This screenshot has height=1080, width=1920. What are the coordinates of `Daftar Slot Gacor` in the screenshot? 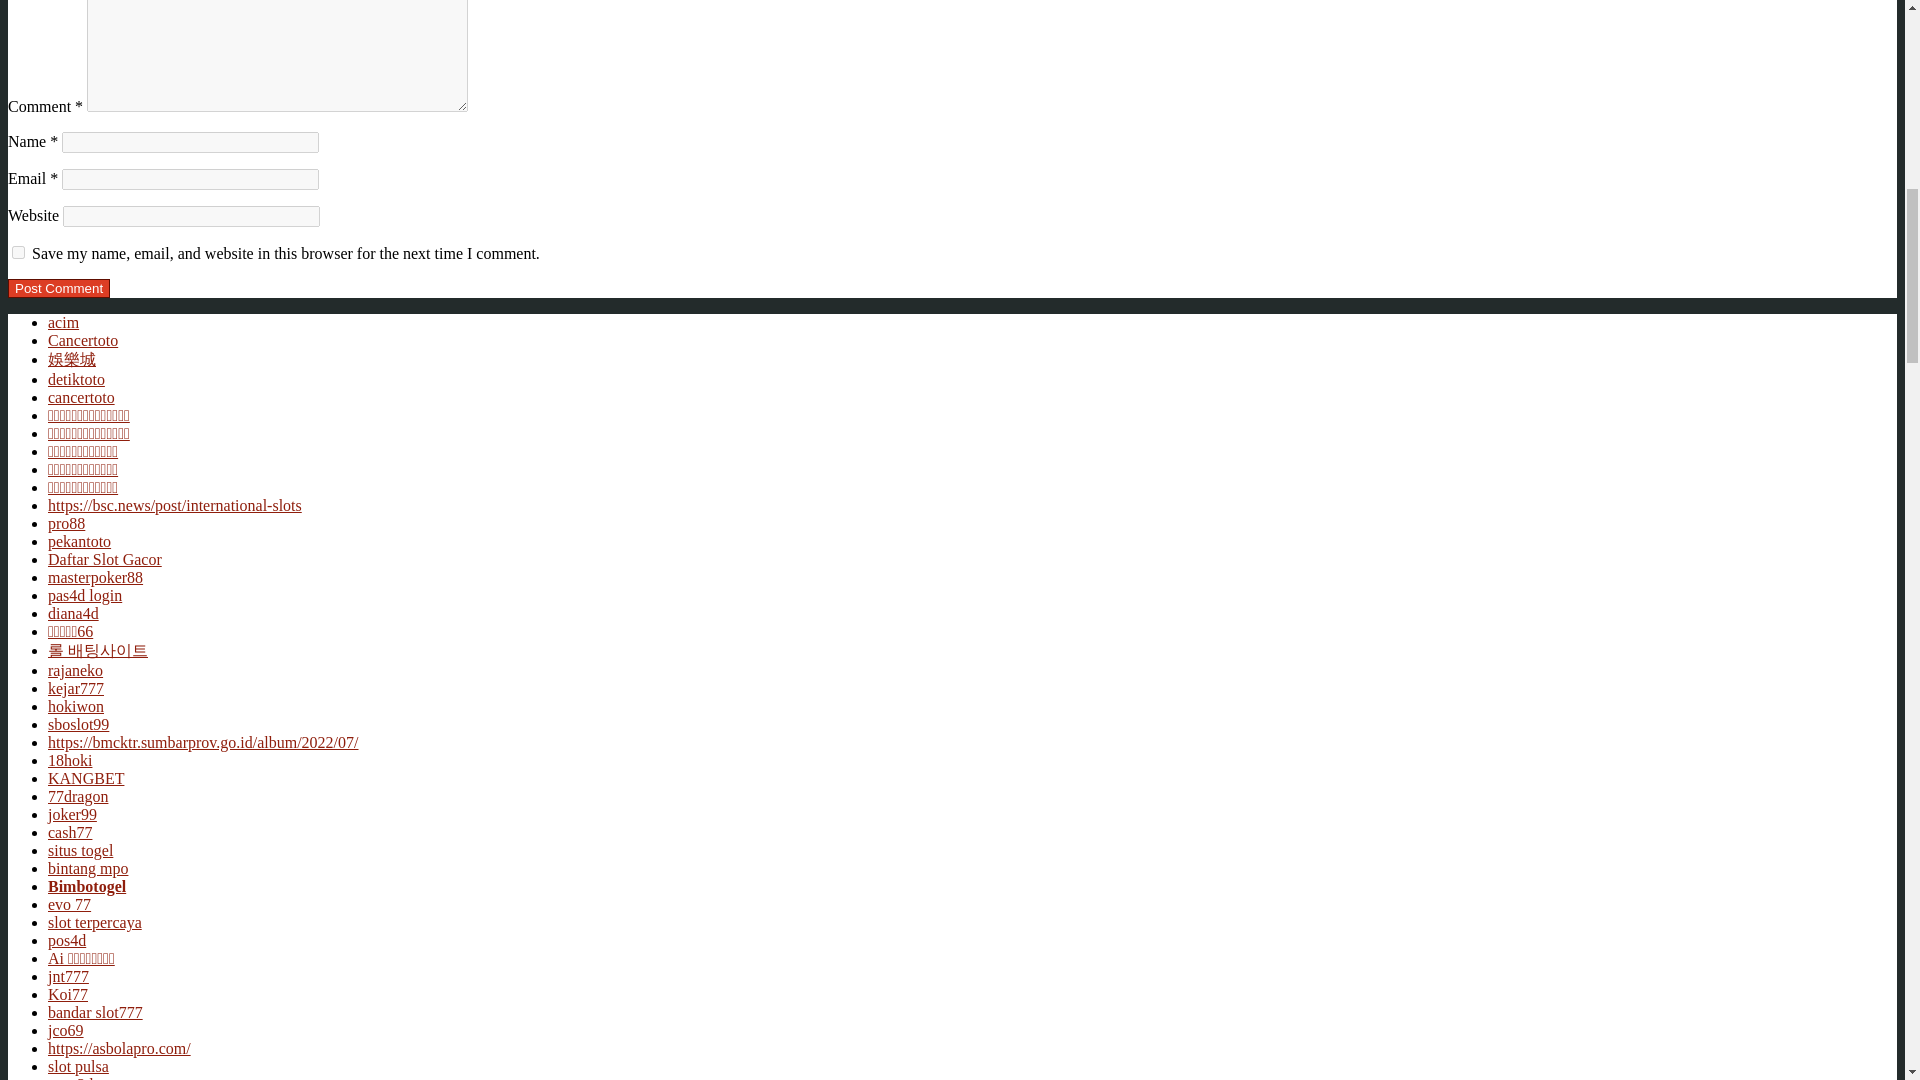 It's located at (104, 559).